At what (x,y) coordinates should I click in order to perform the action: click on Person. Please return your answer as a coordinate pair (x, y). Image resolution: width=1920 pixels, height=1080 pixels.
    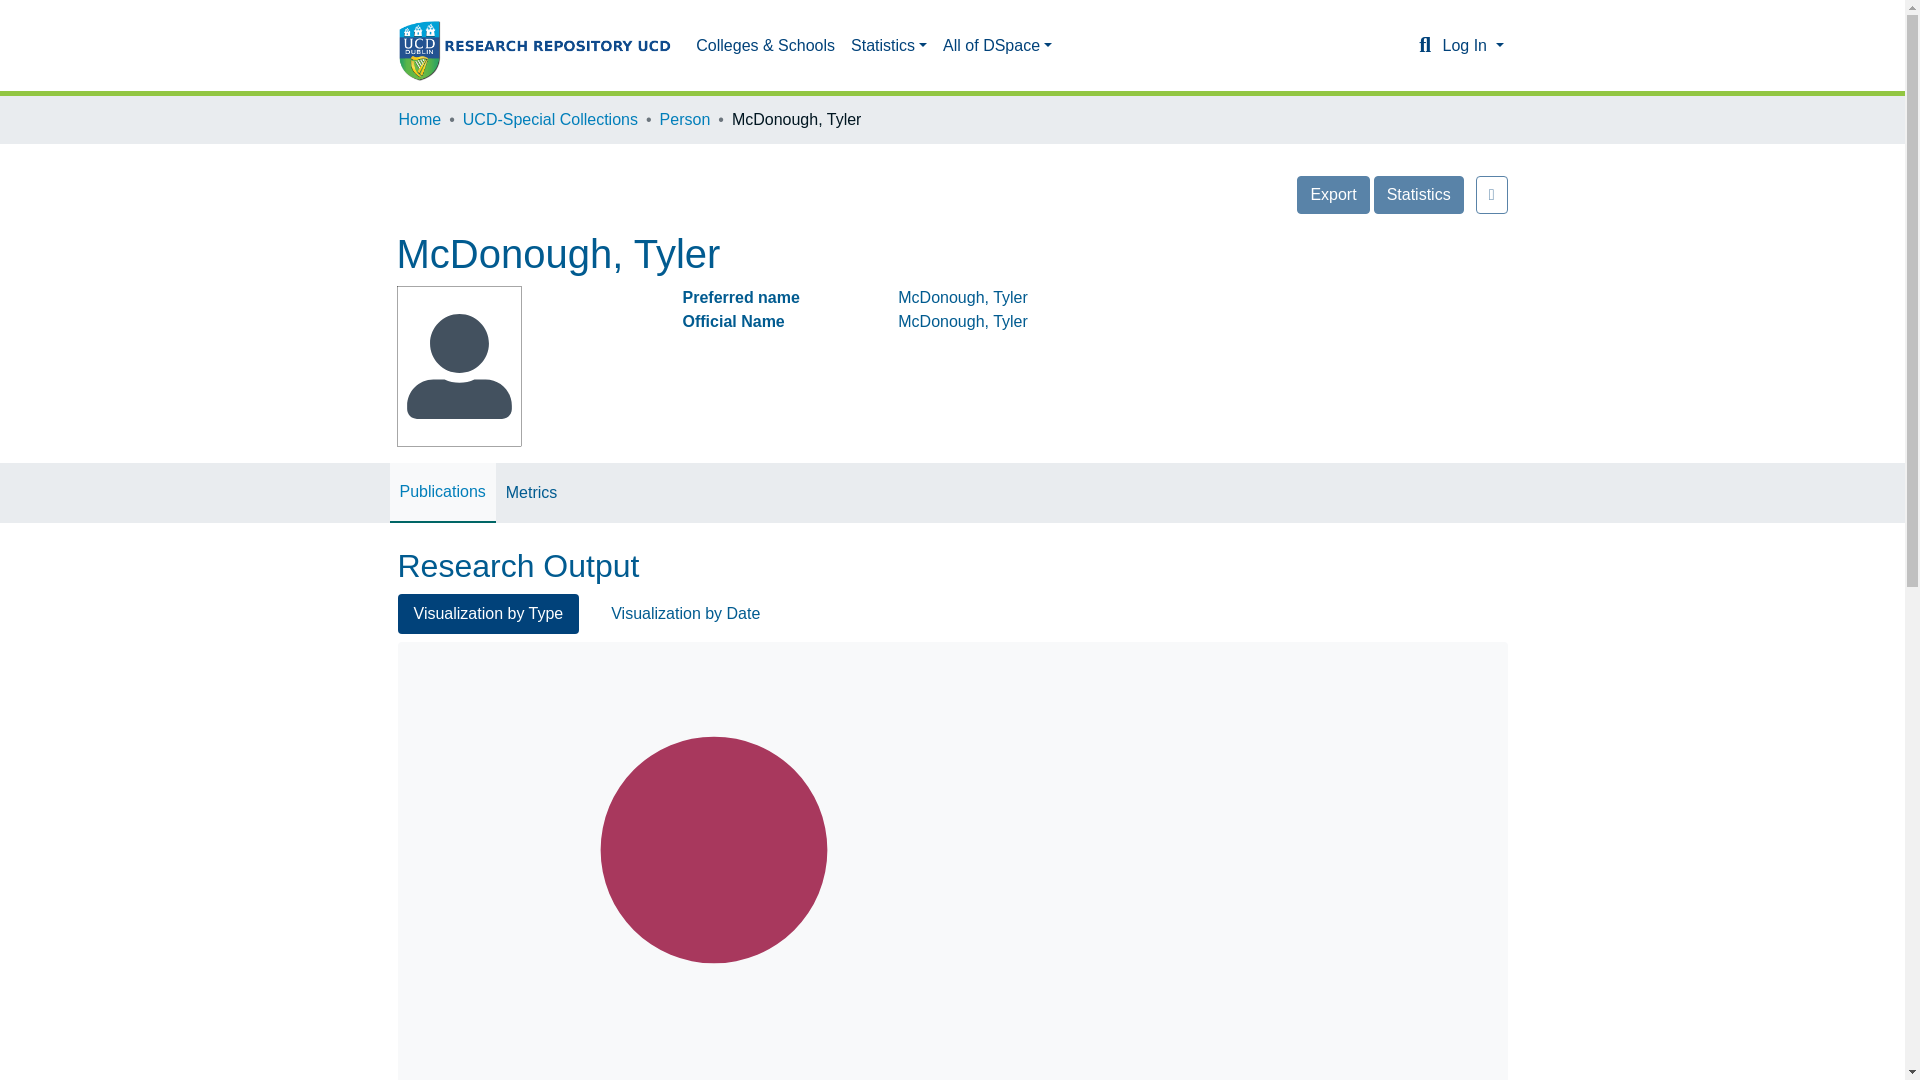
    Looking at the image, I should click on (685, 120).